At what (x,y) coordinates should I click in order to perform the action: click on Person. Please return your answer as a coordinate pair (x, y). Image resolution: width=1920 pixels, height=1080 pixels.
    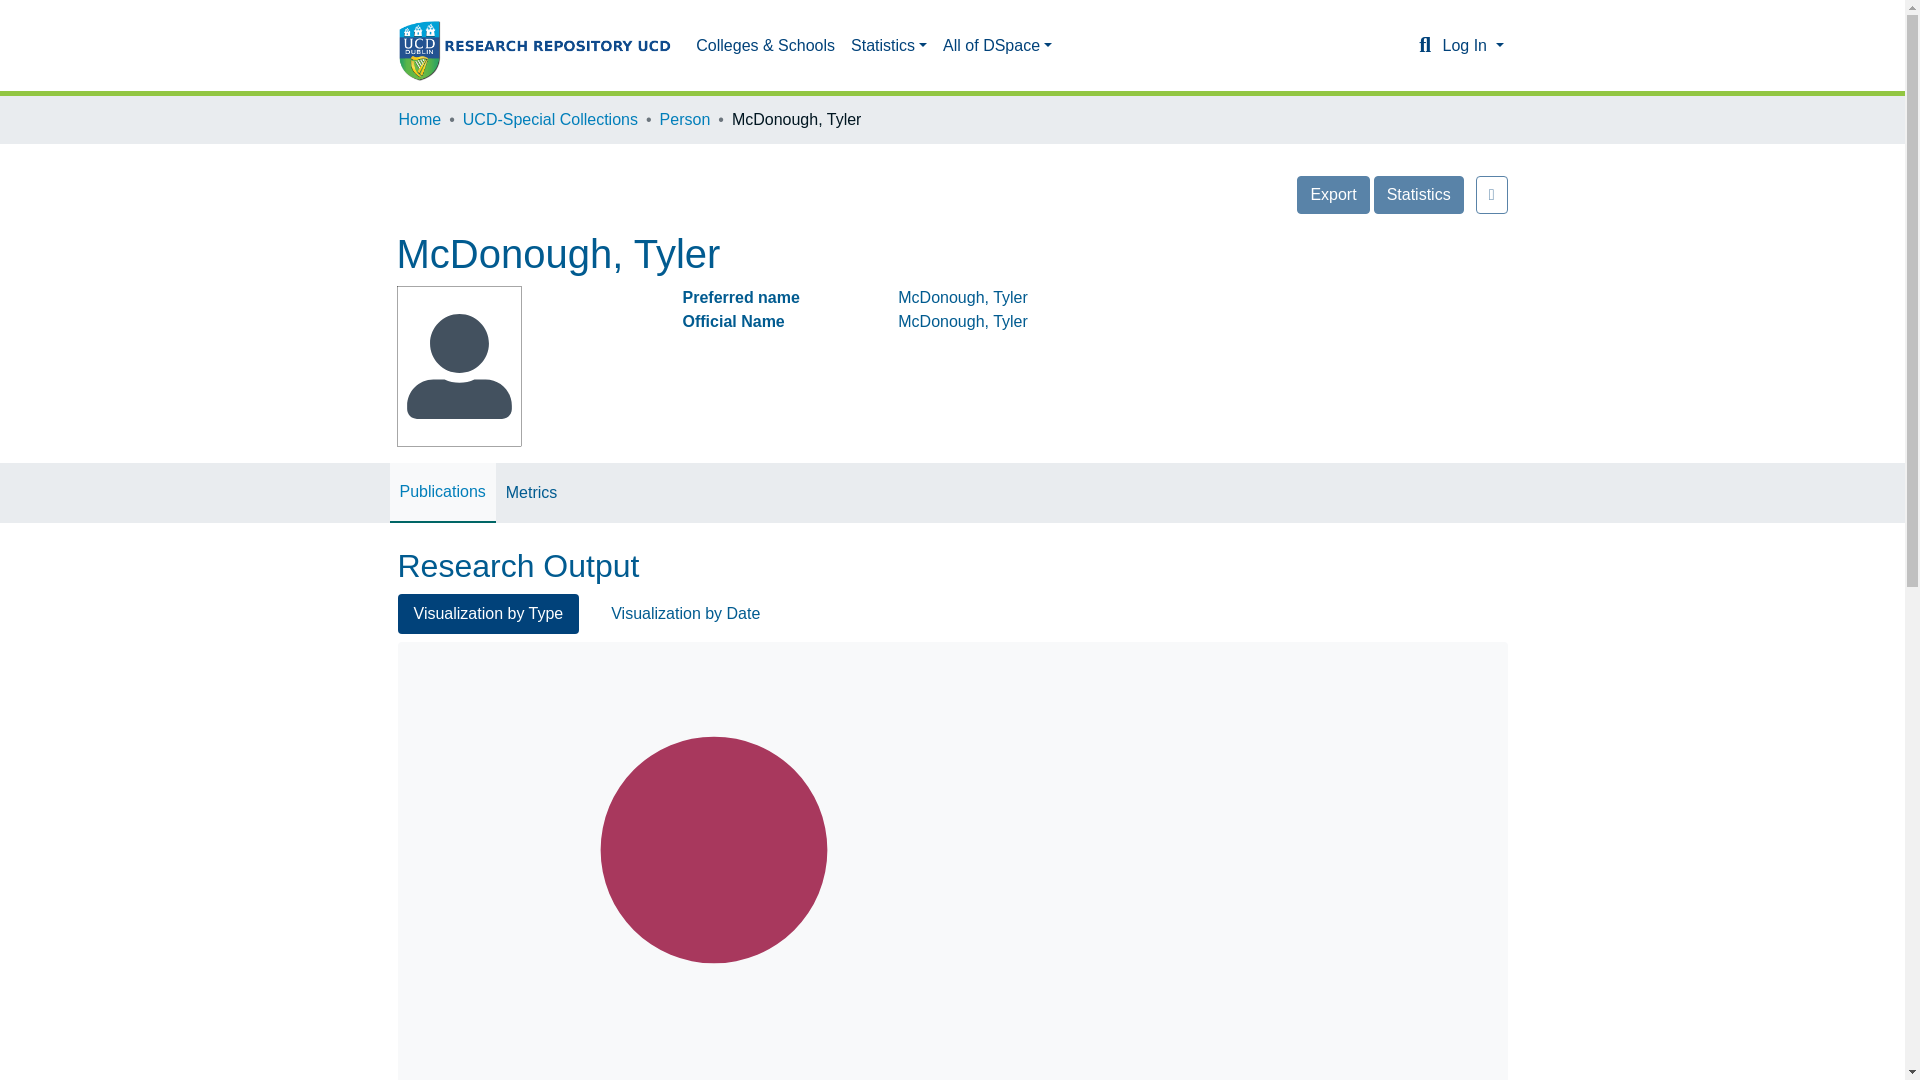
    Looking at the image, I should click on (685, 120).